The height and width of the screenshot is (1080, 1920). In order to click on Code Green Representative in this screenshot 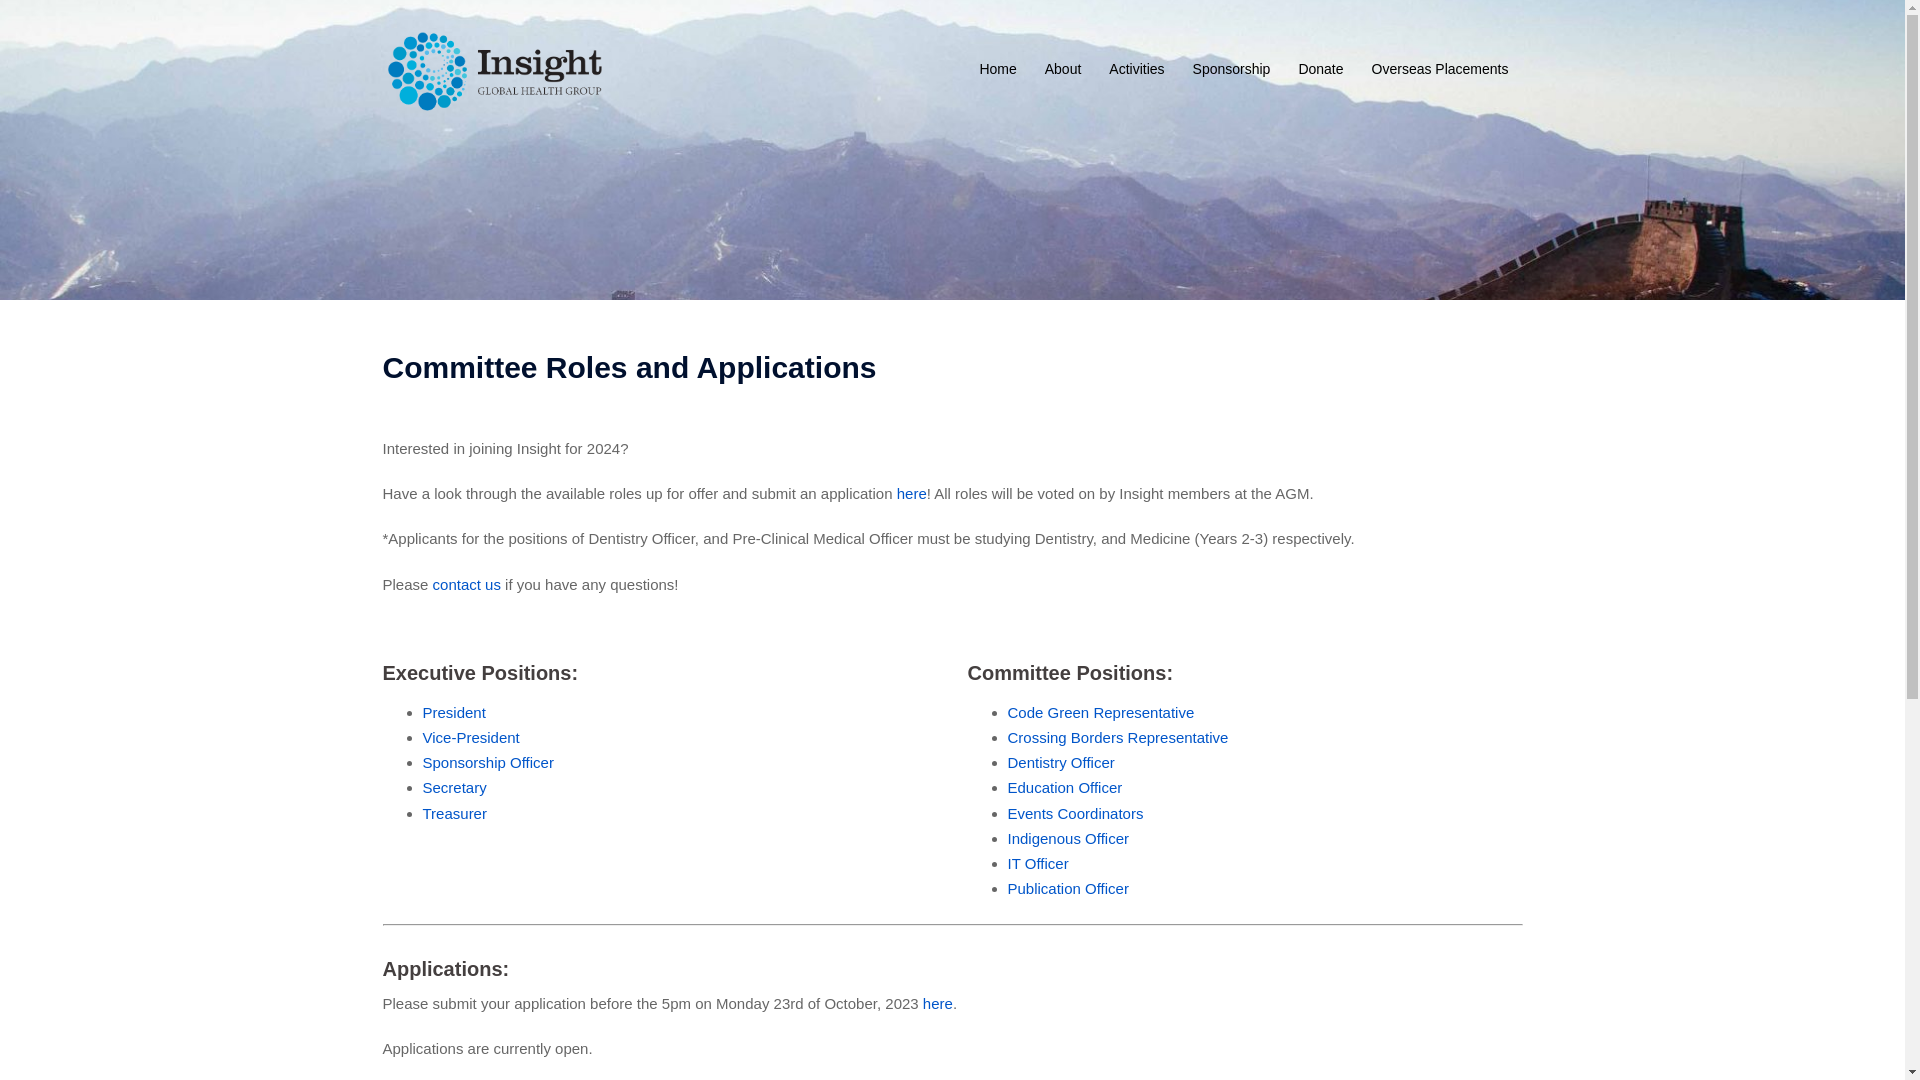, I will do `click(1102, 712)`.